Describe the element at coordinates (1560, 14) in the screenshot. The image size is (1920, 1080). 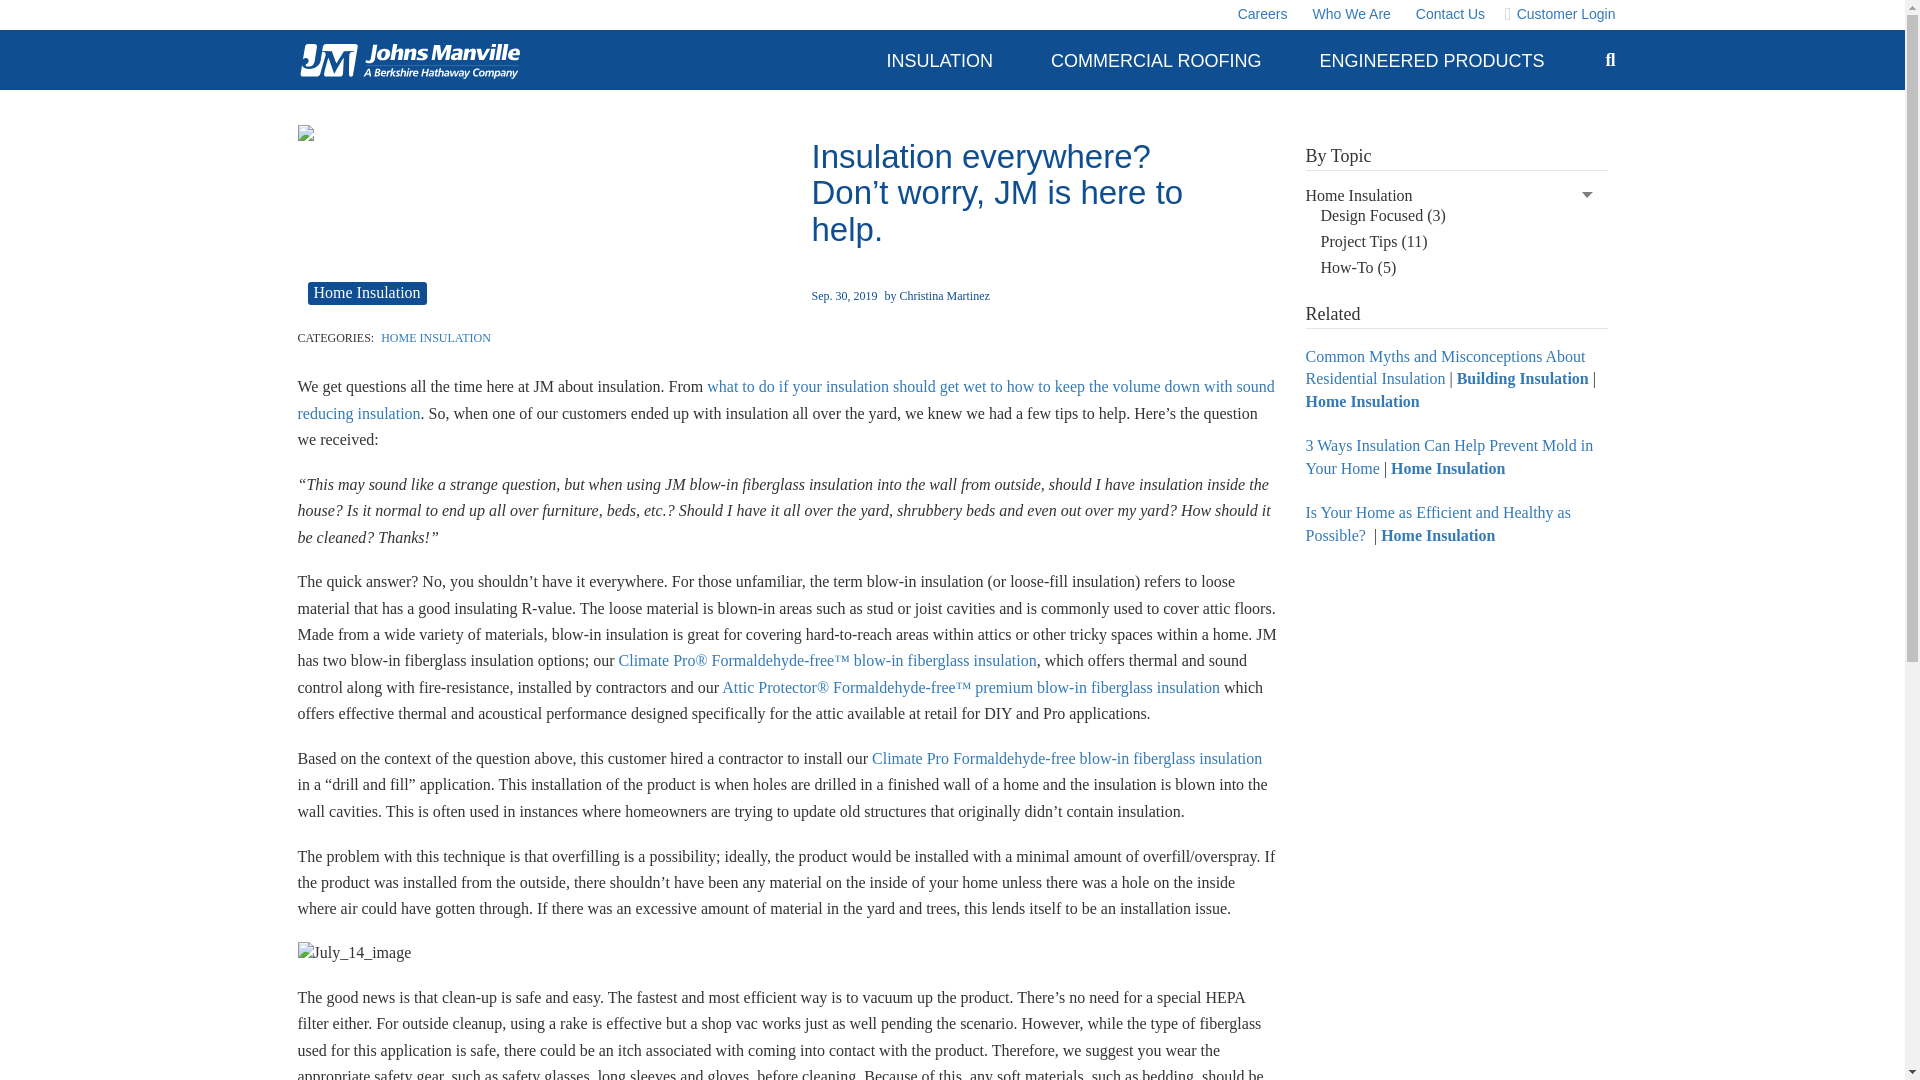
I see `Customer Login` at that location.